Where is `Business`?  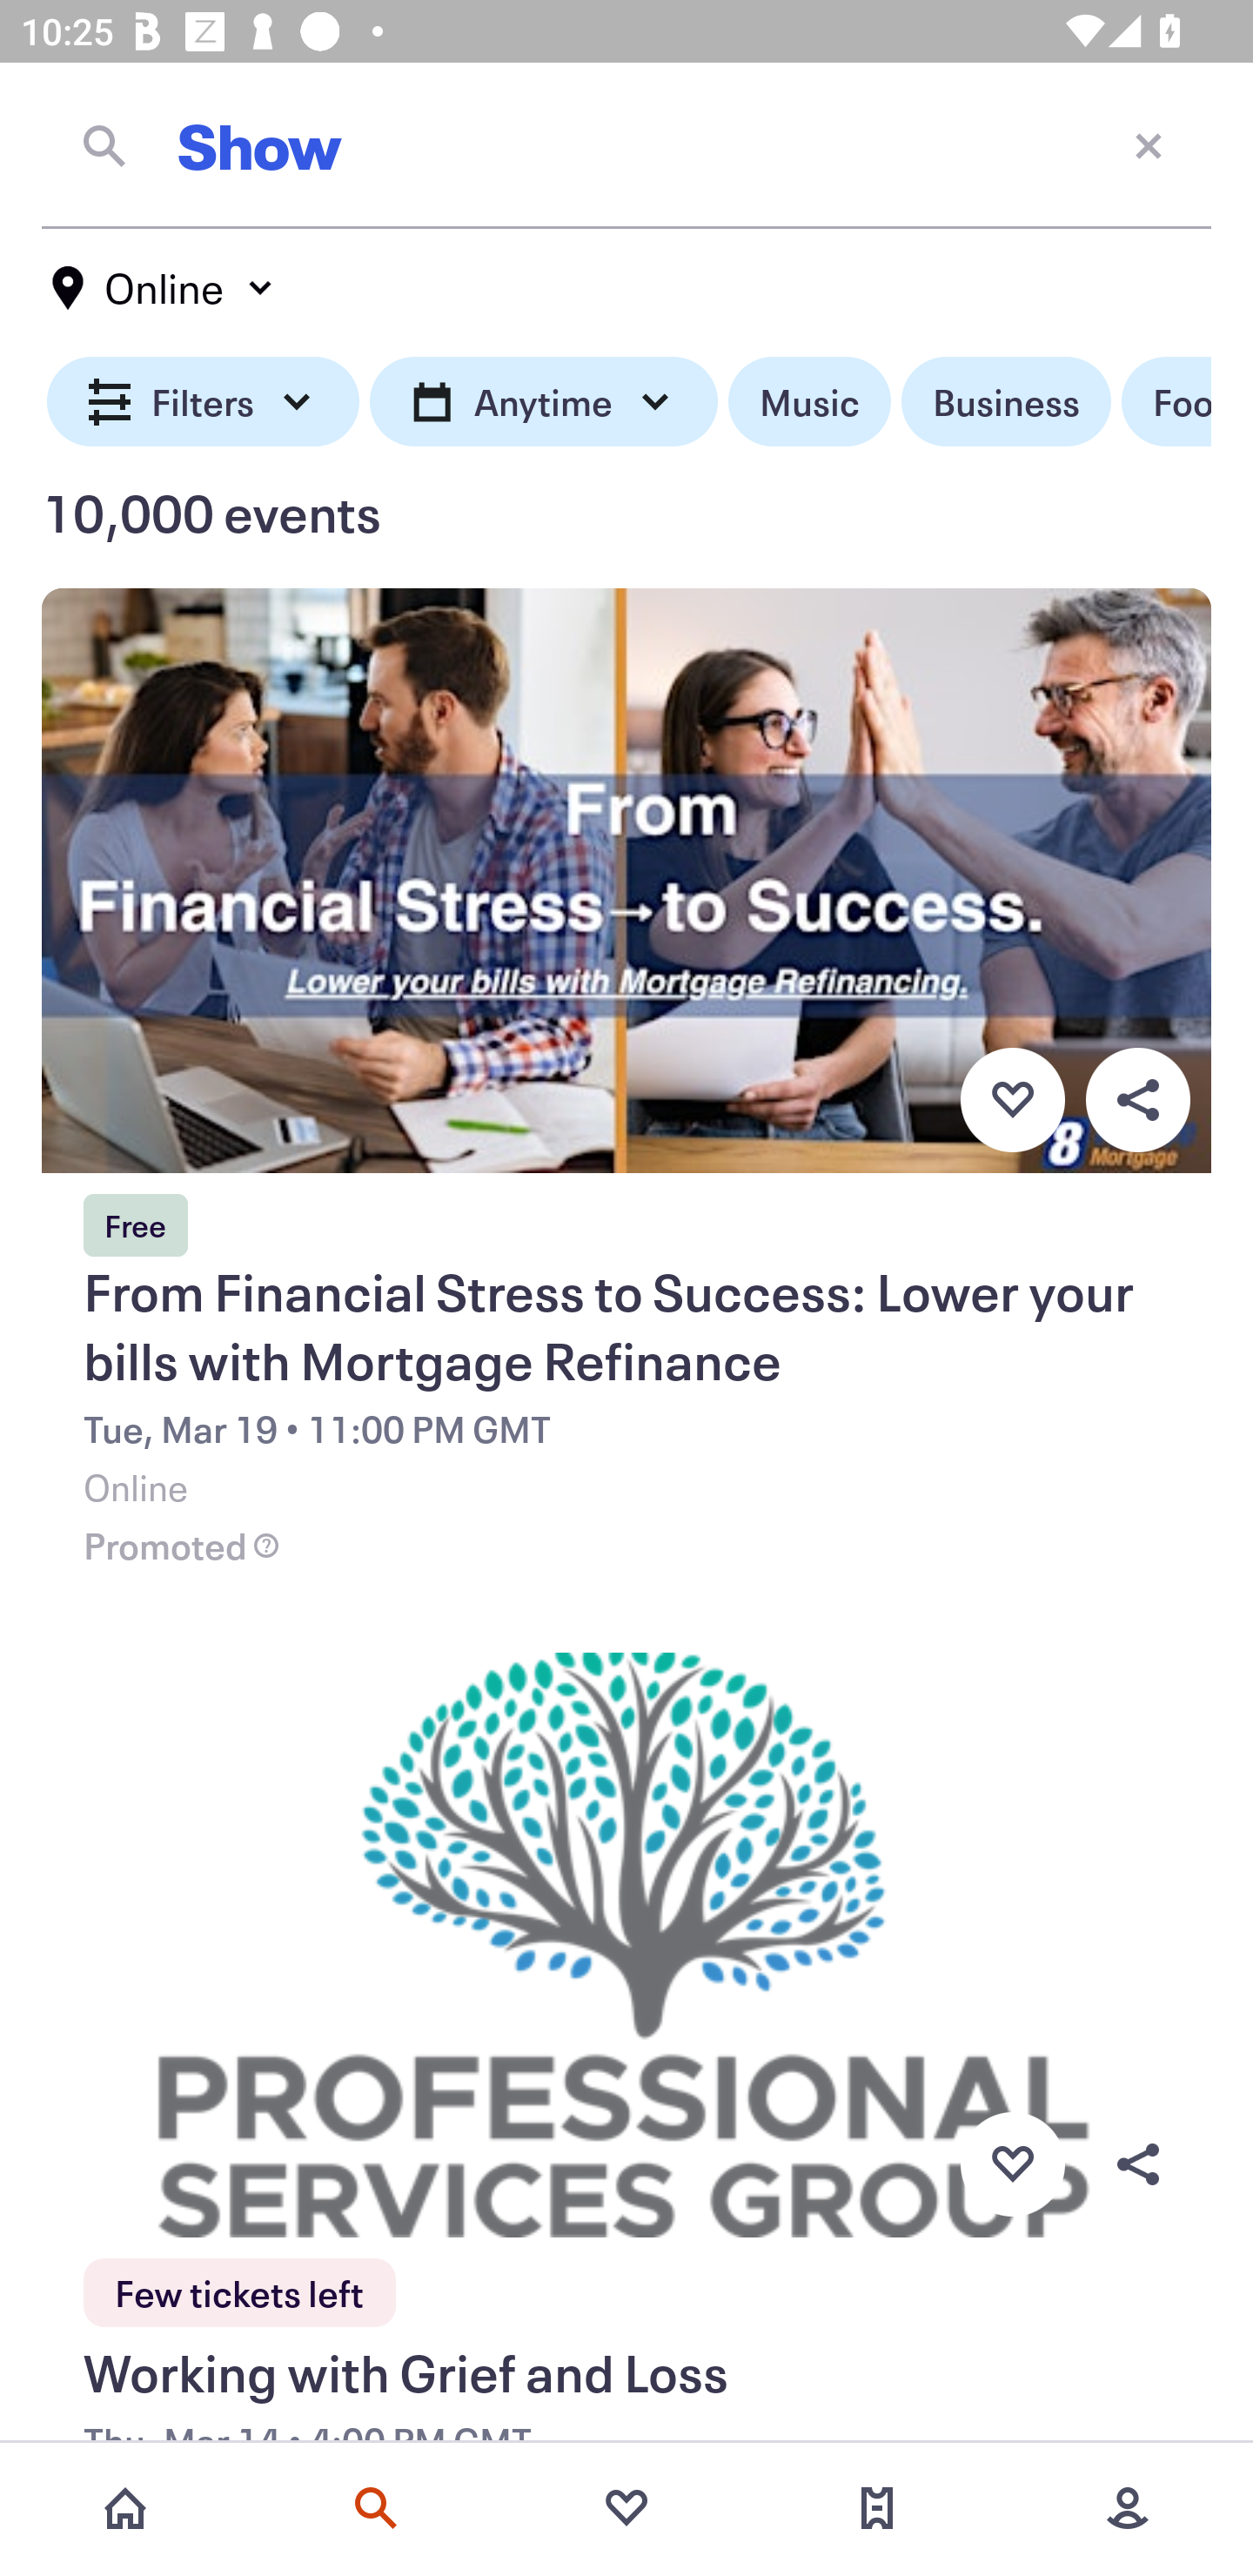
Business is located at coordinates (1006, 402).